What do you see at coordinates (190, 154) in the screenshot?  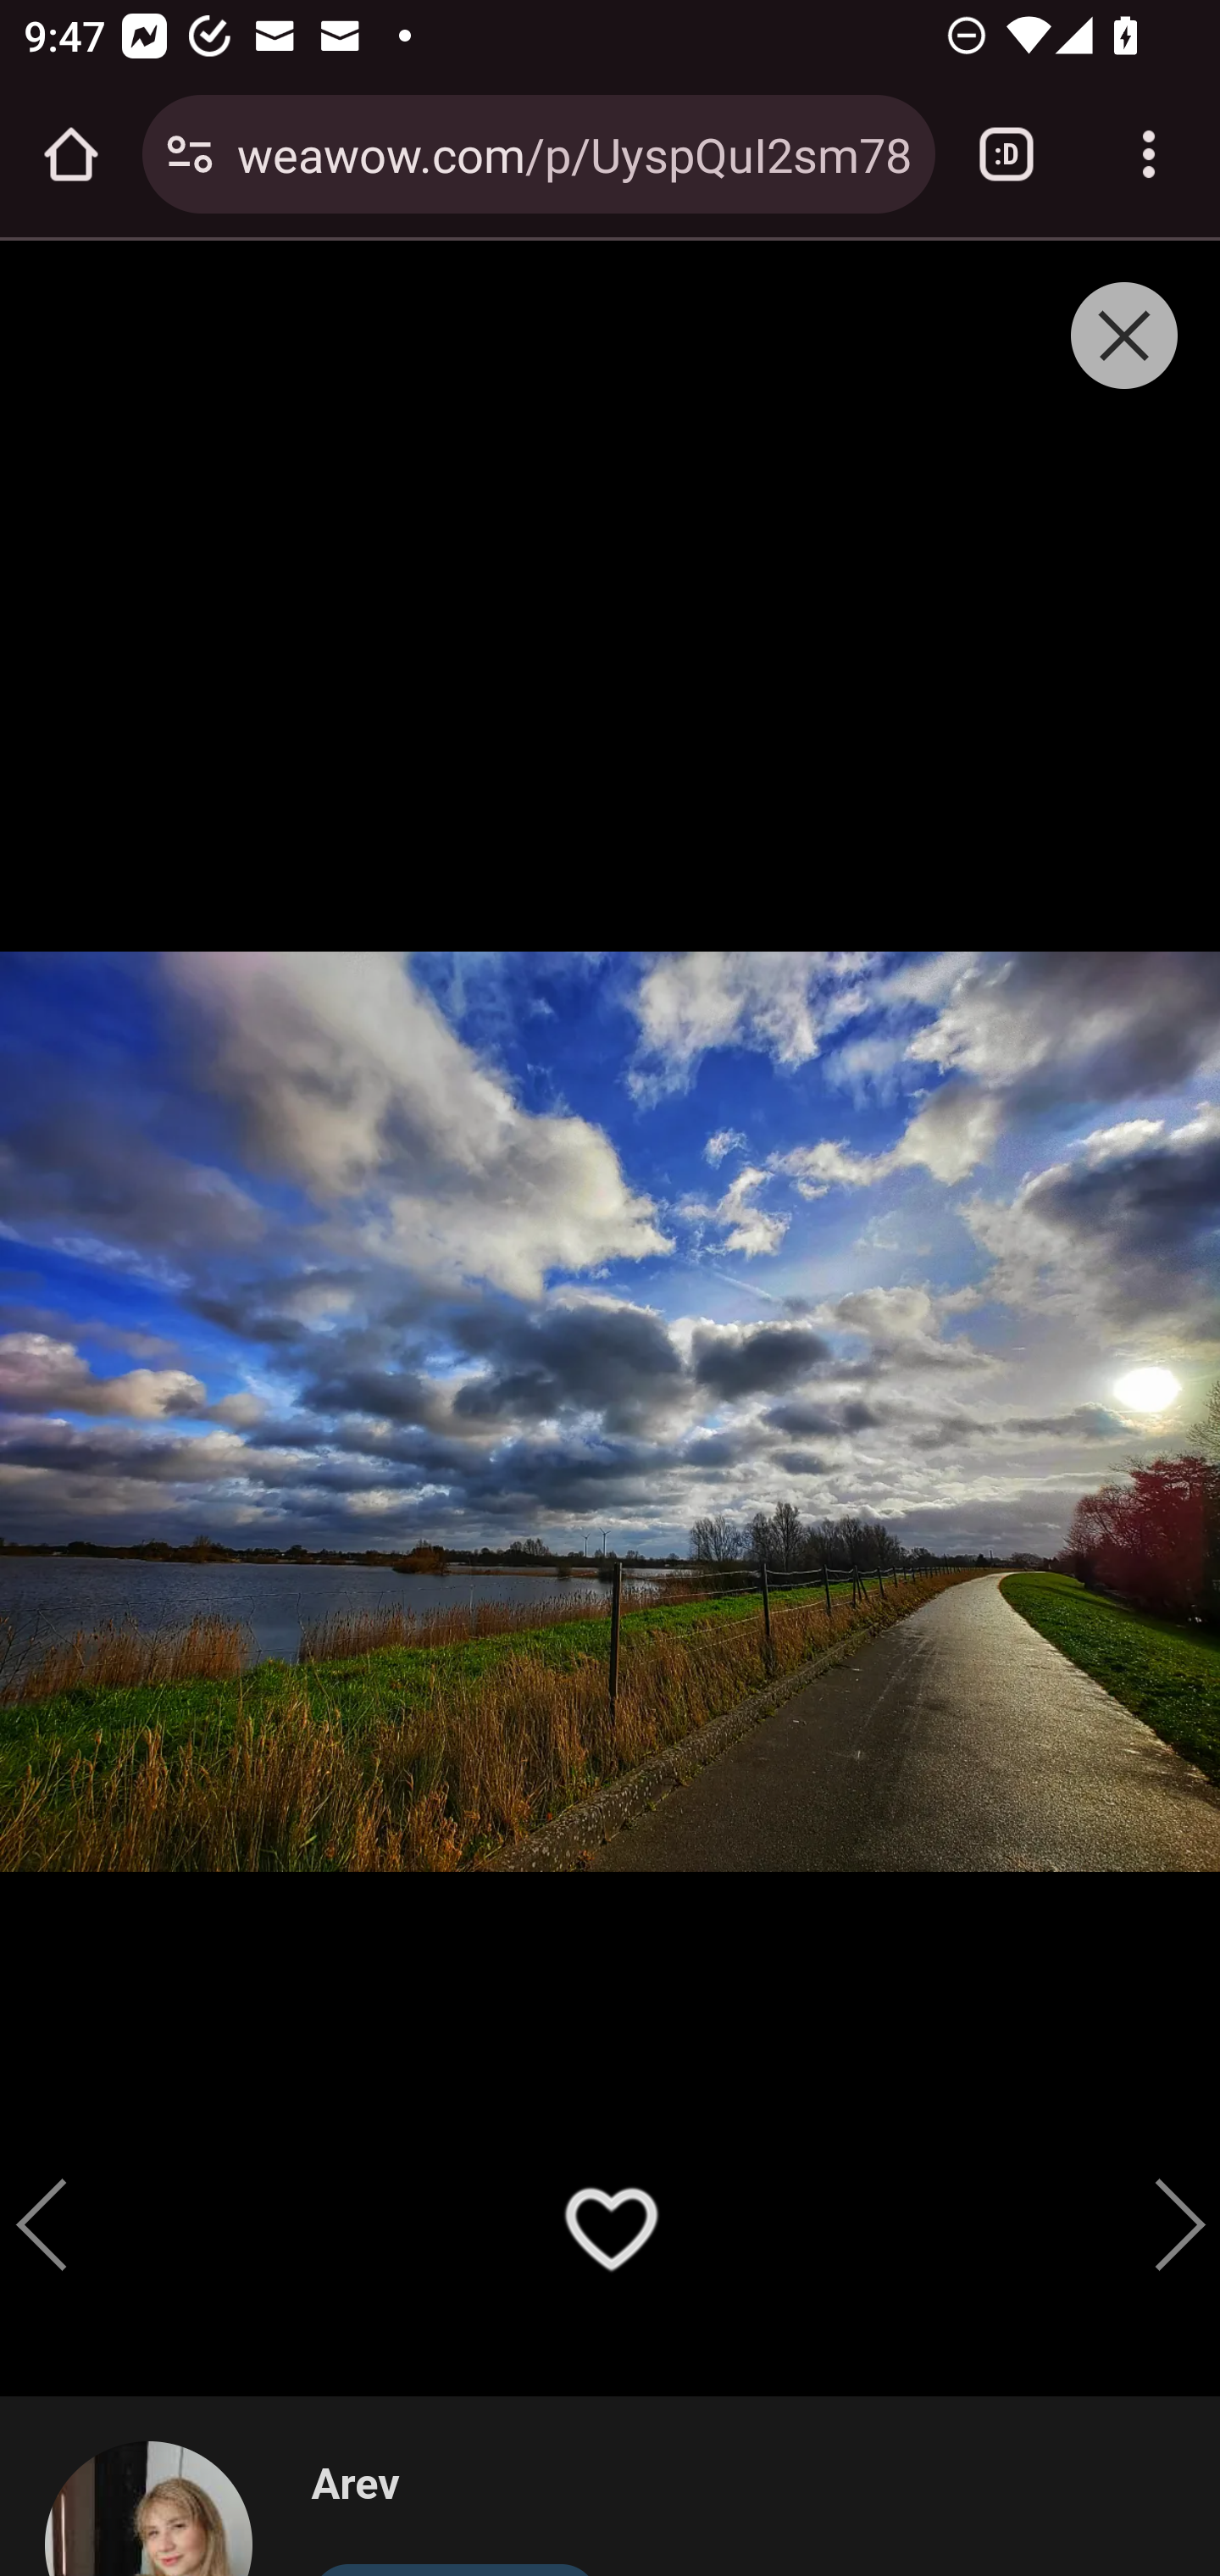 I see `Connection is secure` at bounding box center [190, 154].